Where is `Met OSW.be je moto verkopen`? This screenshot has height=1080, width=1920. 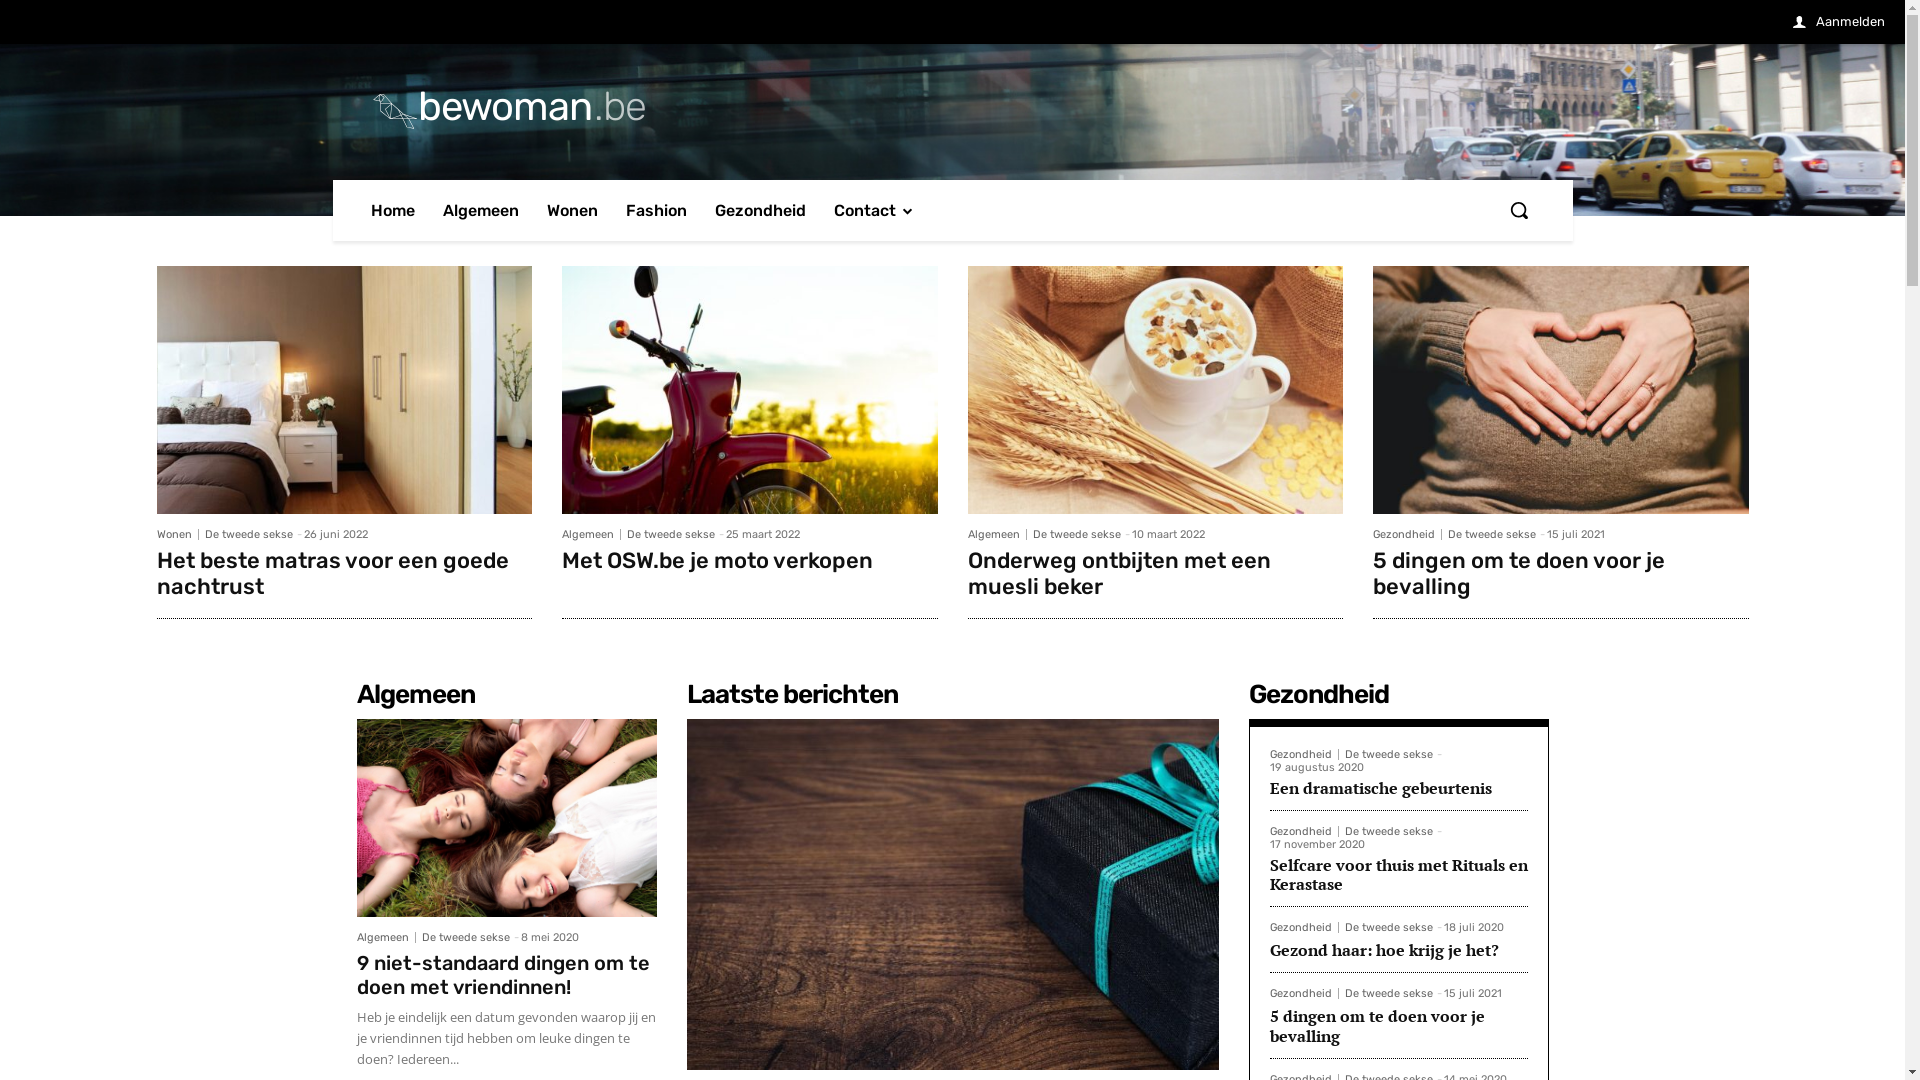
Met OSW.be je moto verkopen is located at coordinates (750, 390).